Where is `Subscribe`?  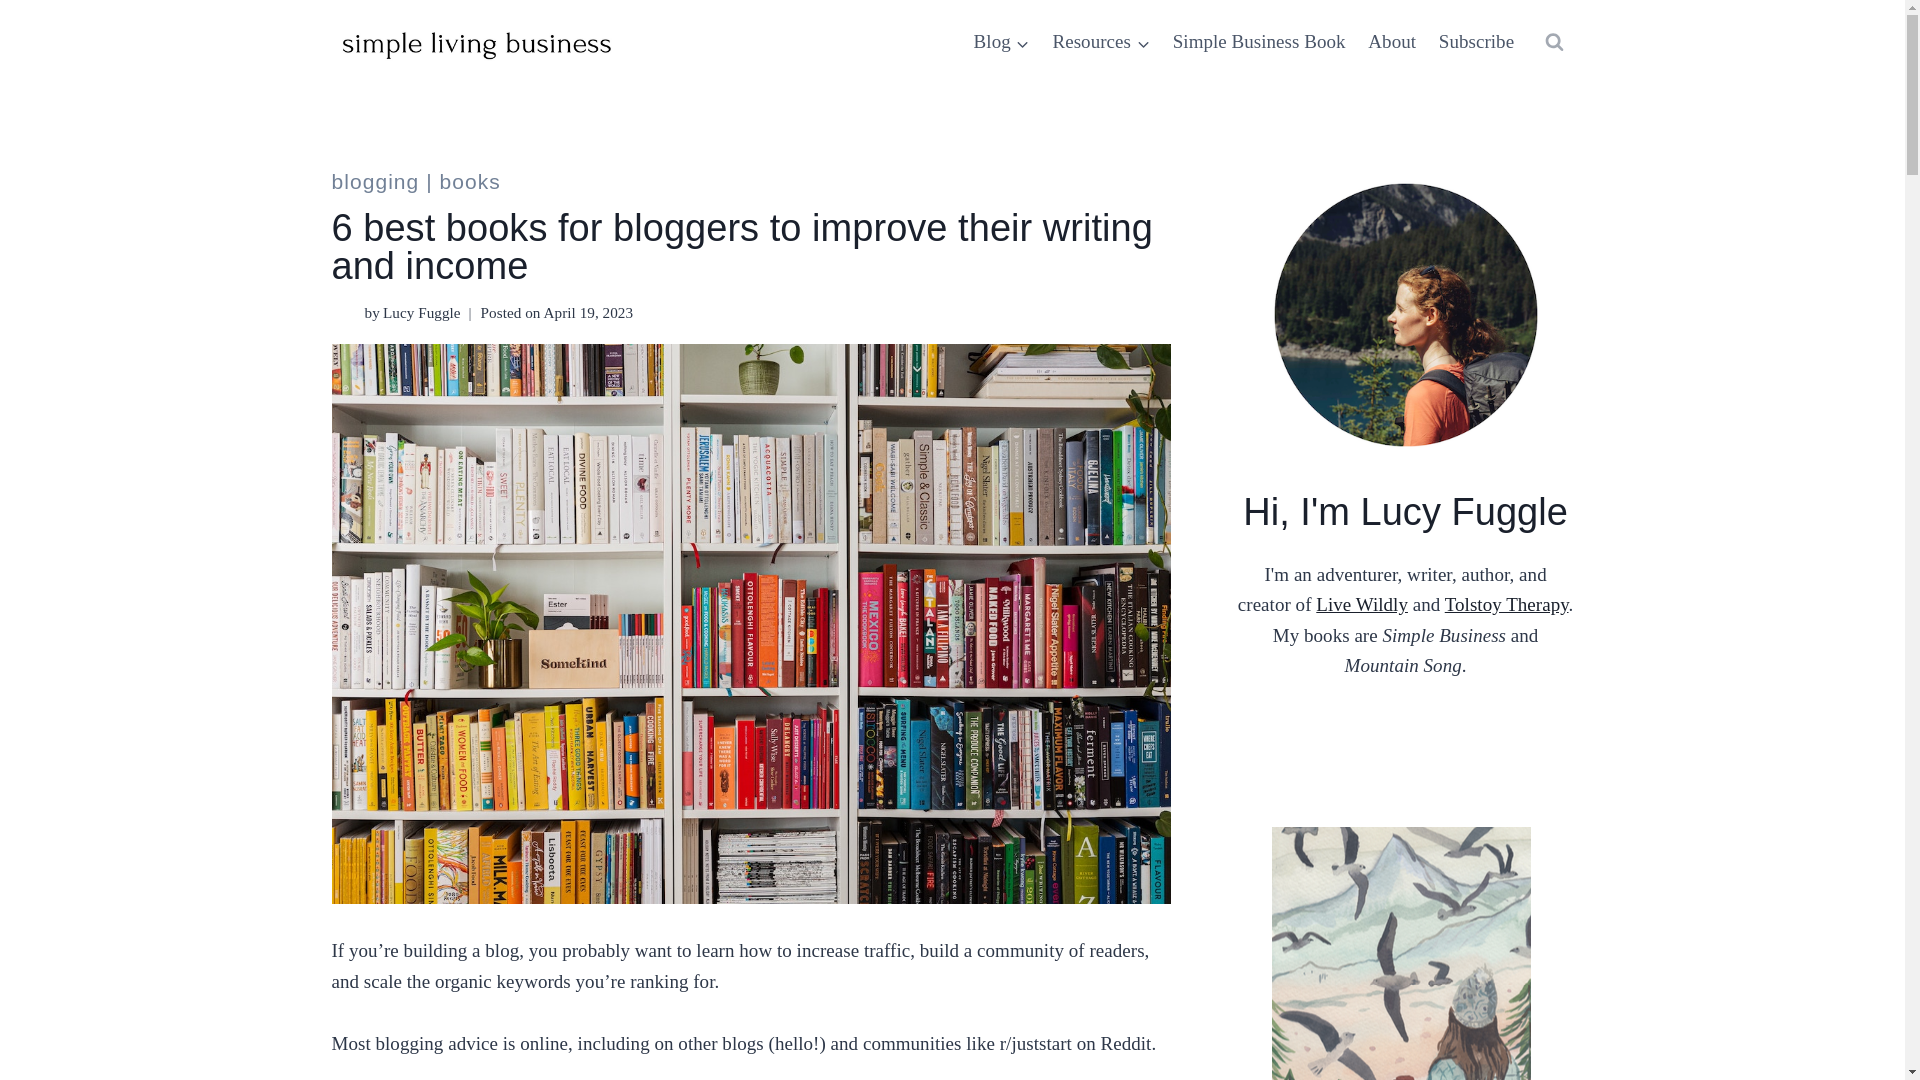
Subscribe is located at coordinates (1475, 42).